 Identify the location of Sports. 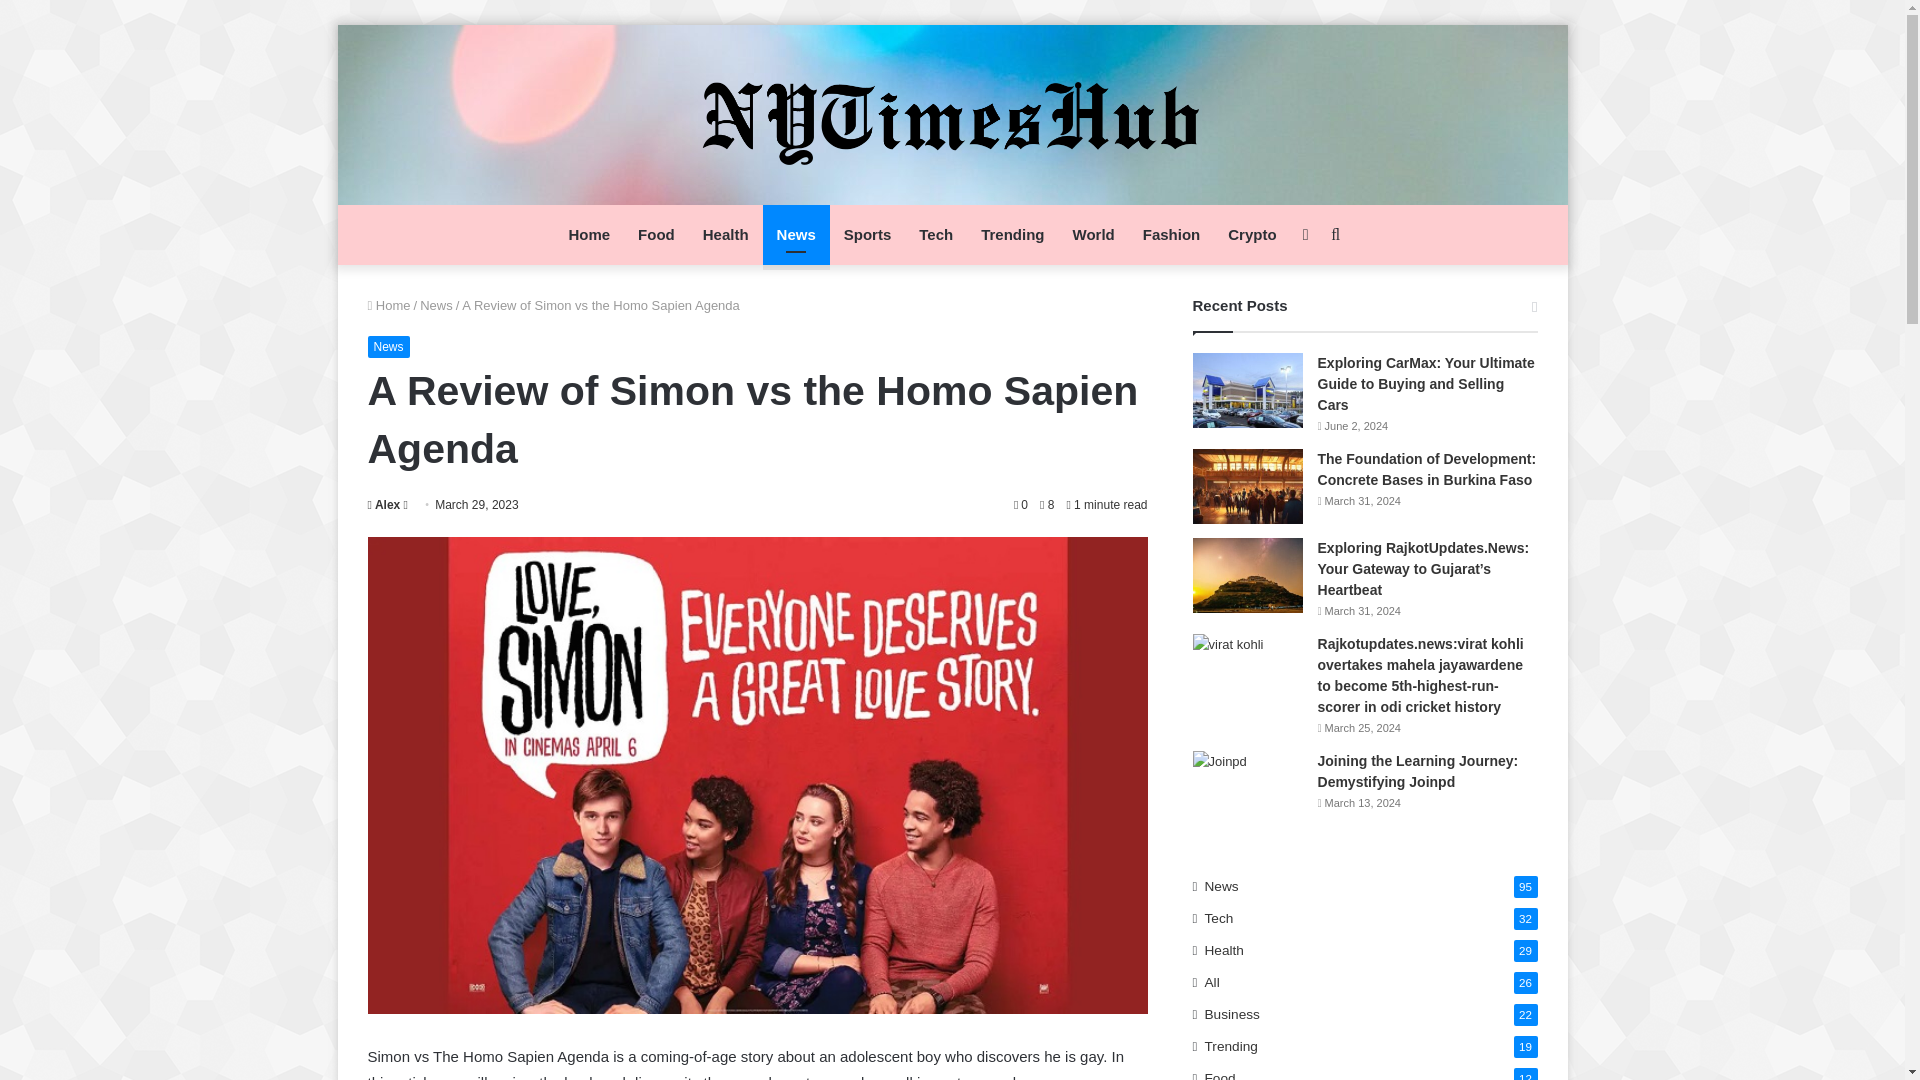
(868, 234).